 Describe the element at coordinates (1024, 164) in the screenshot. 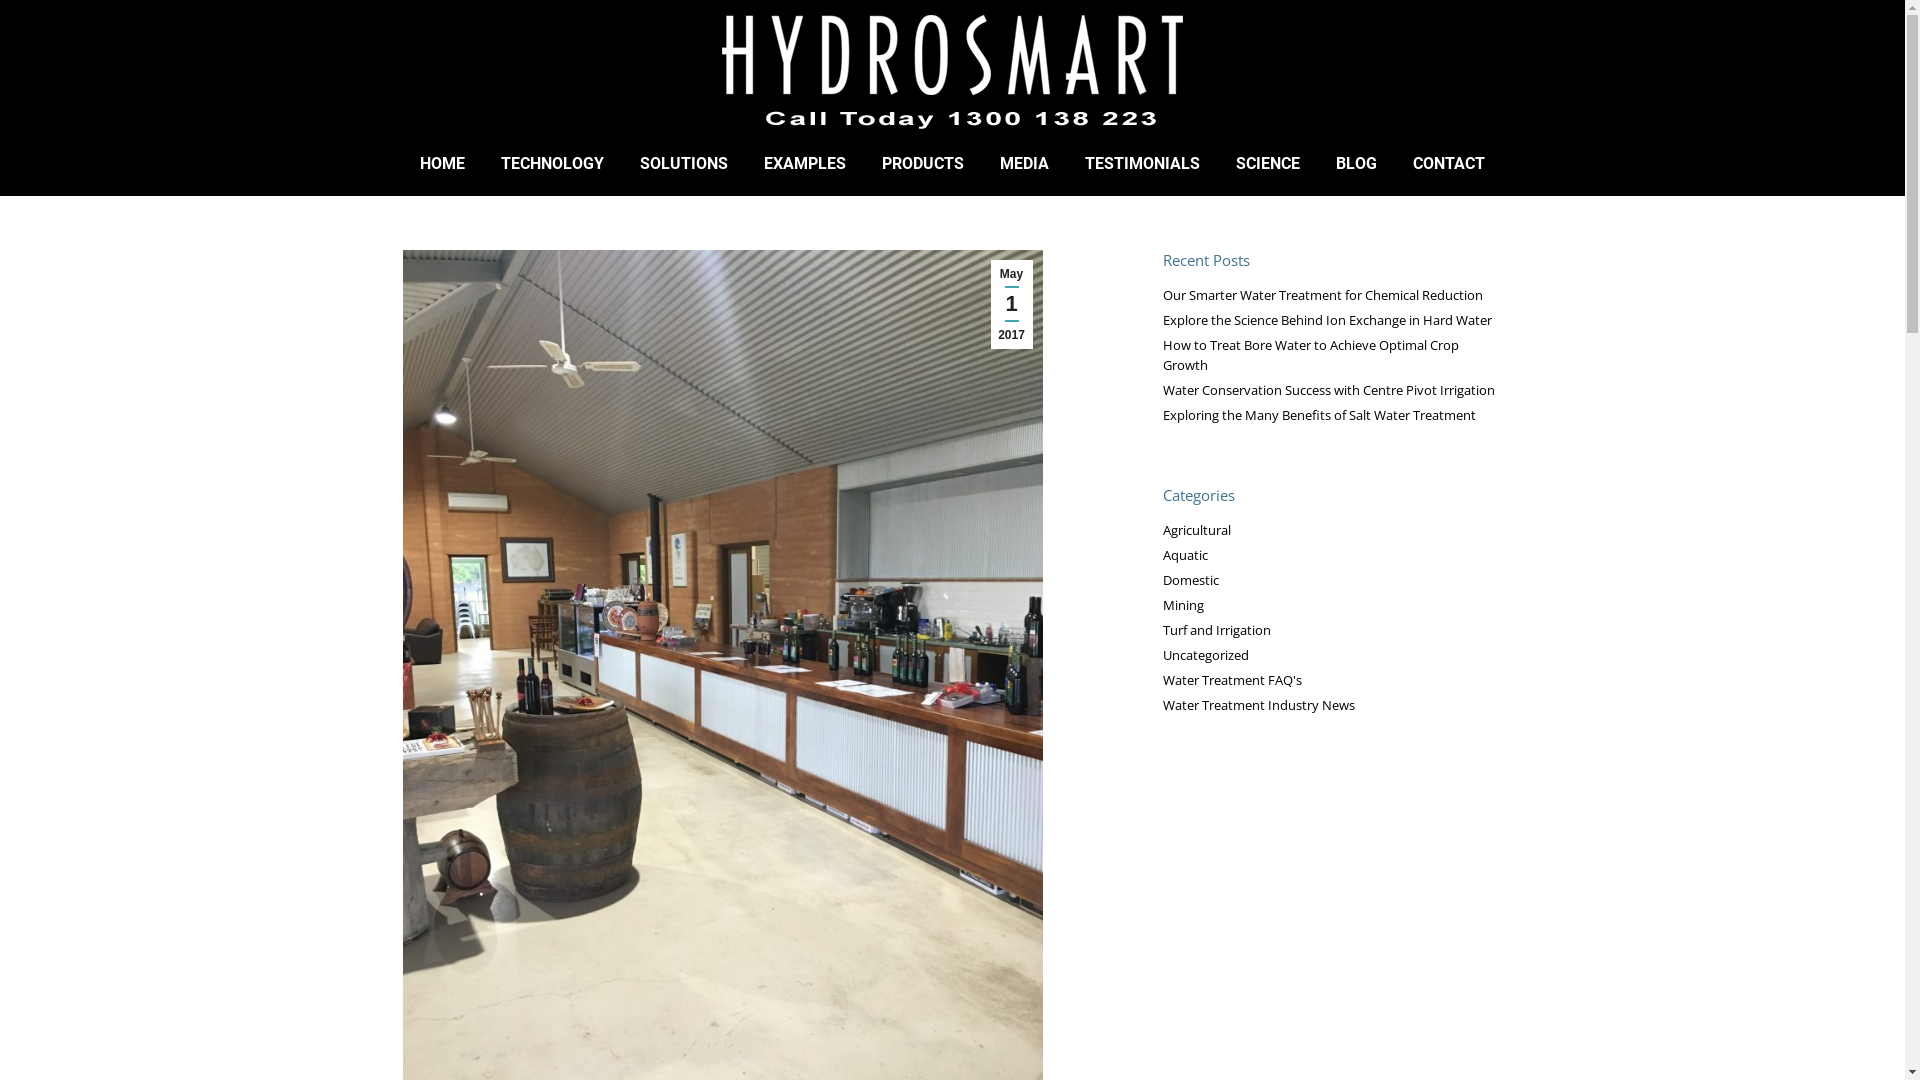

I see `MEDIA` at that location.